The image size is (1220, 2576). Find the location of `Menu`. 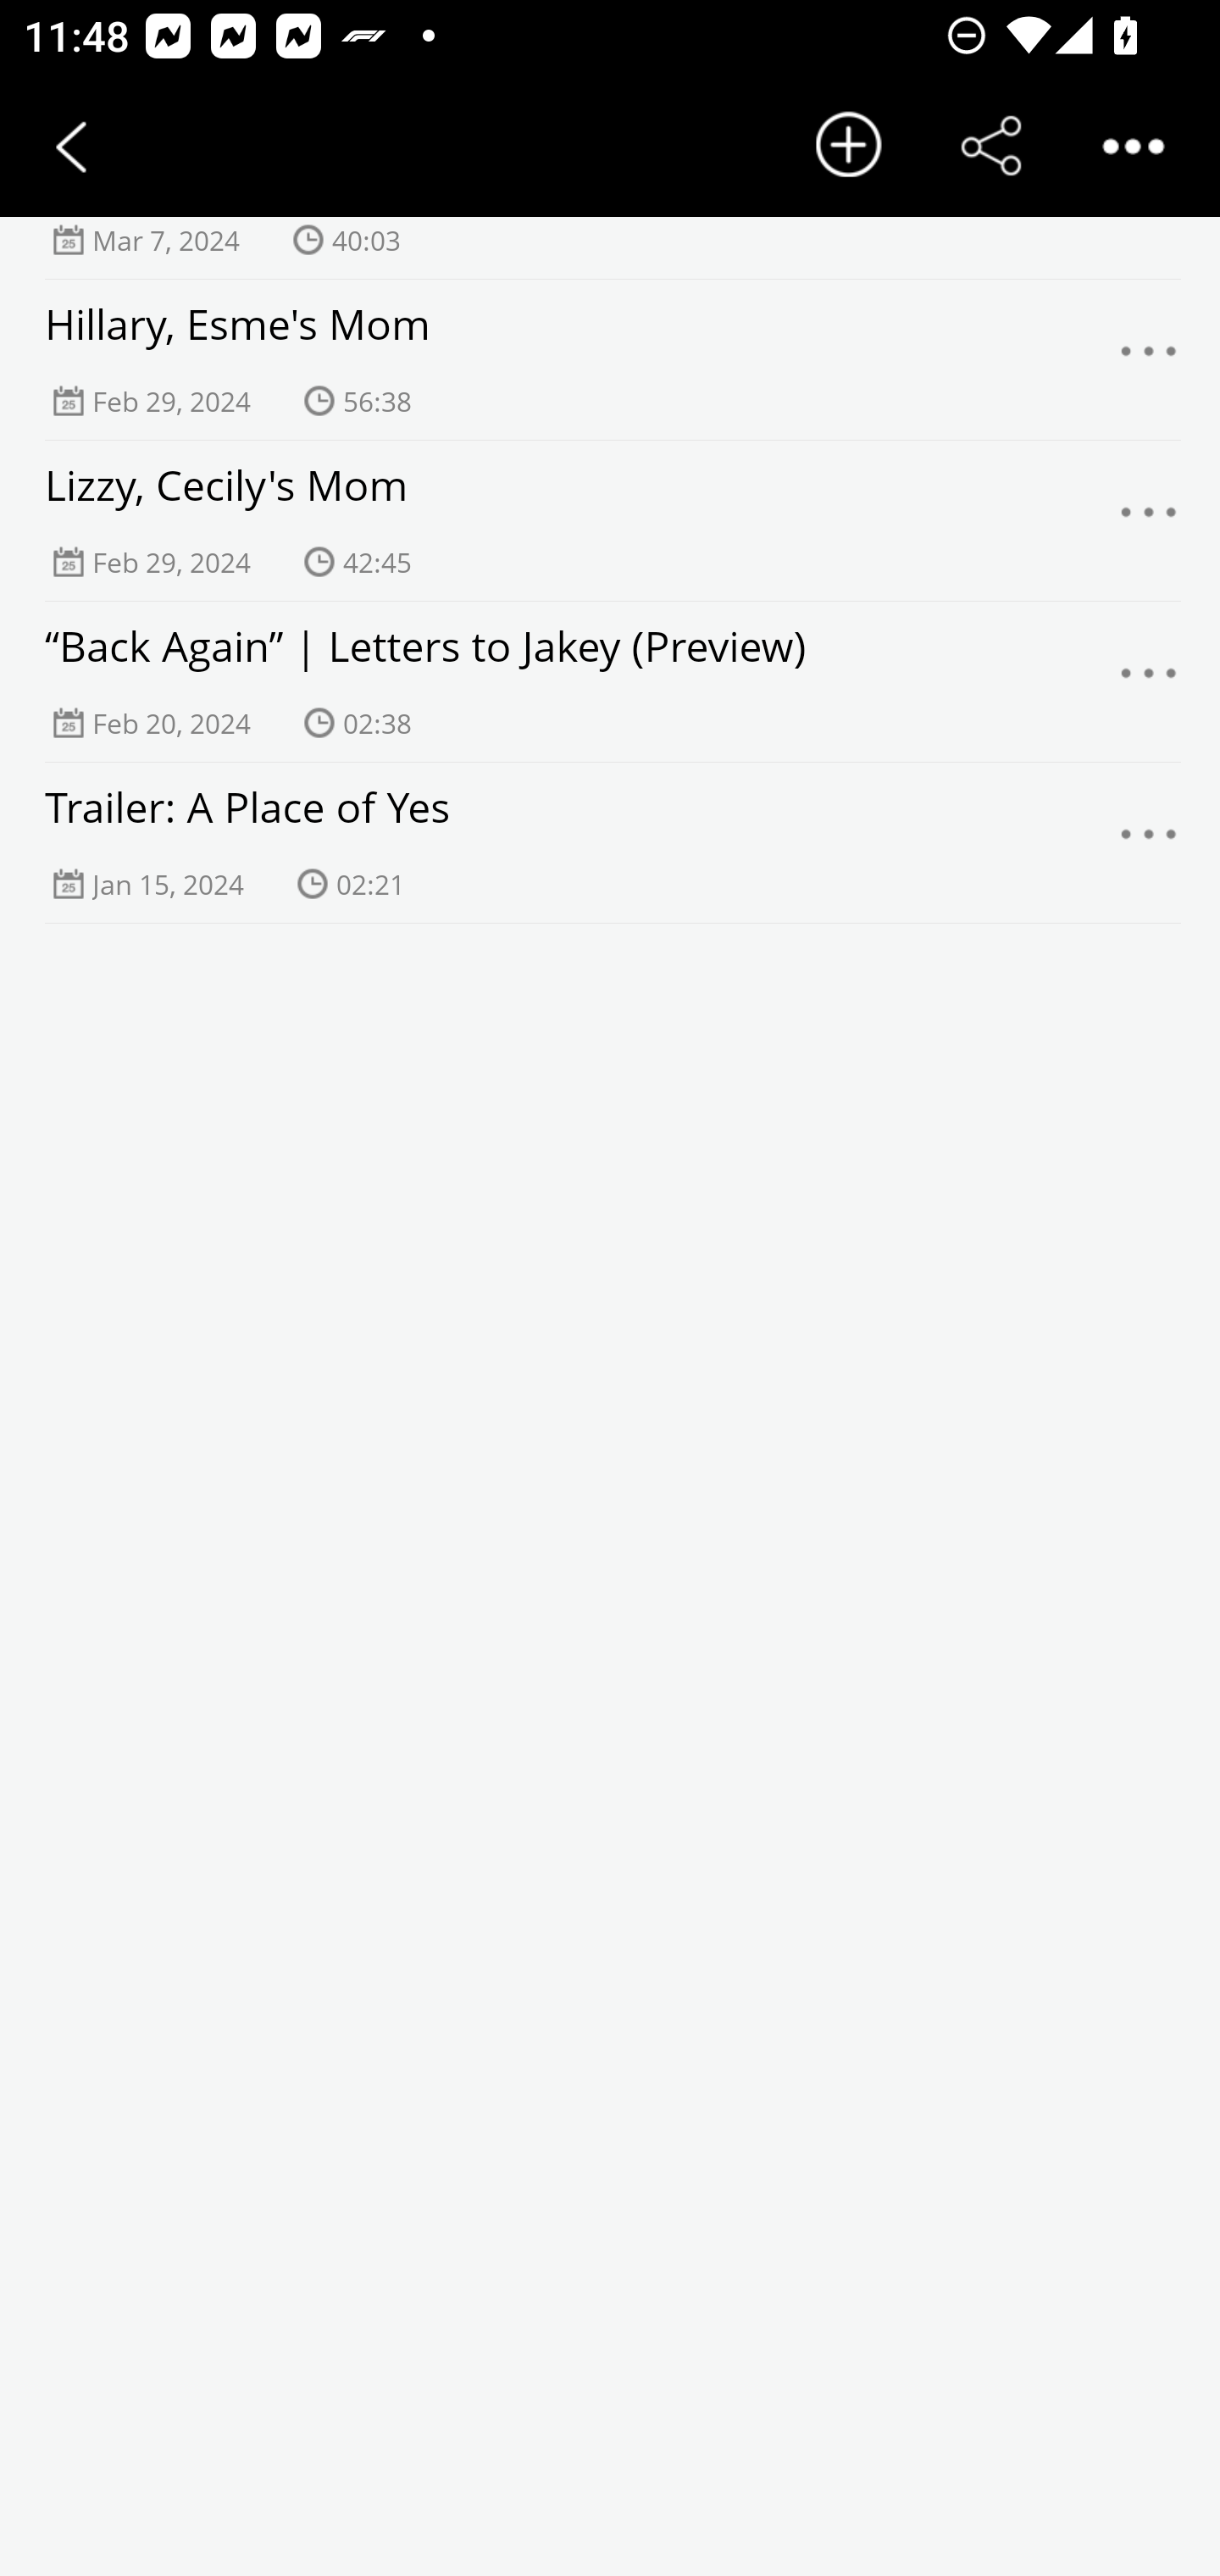

Menu is located at coordinates (1149, 359).